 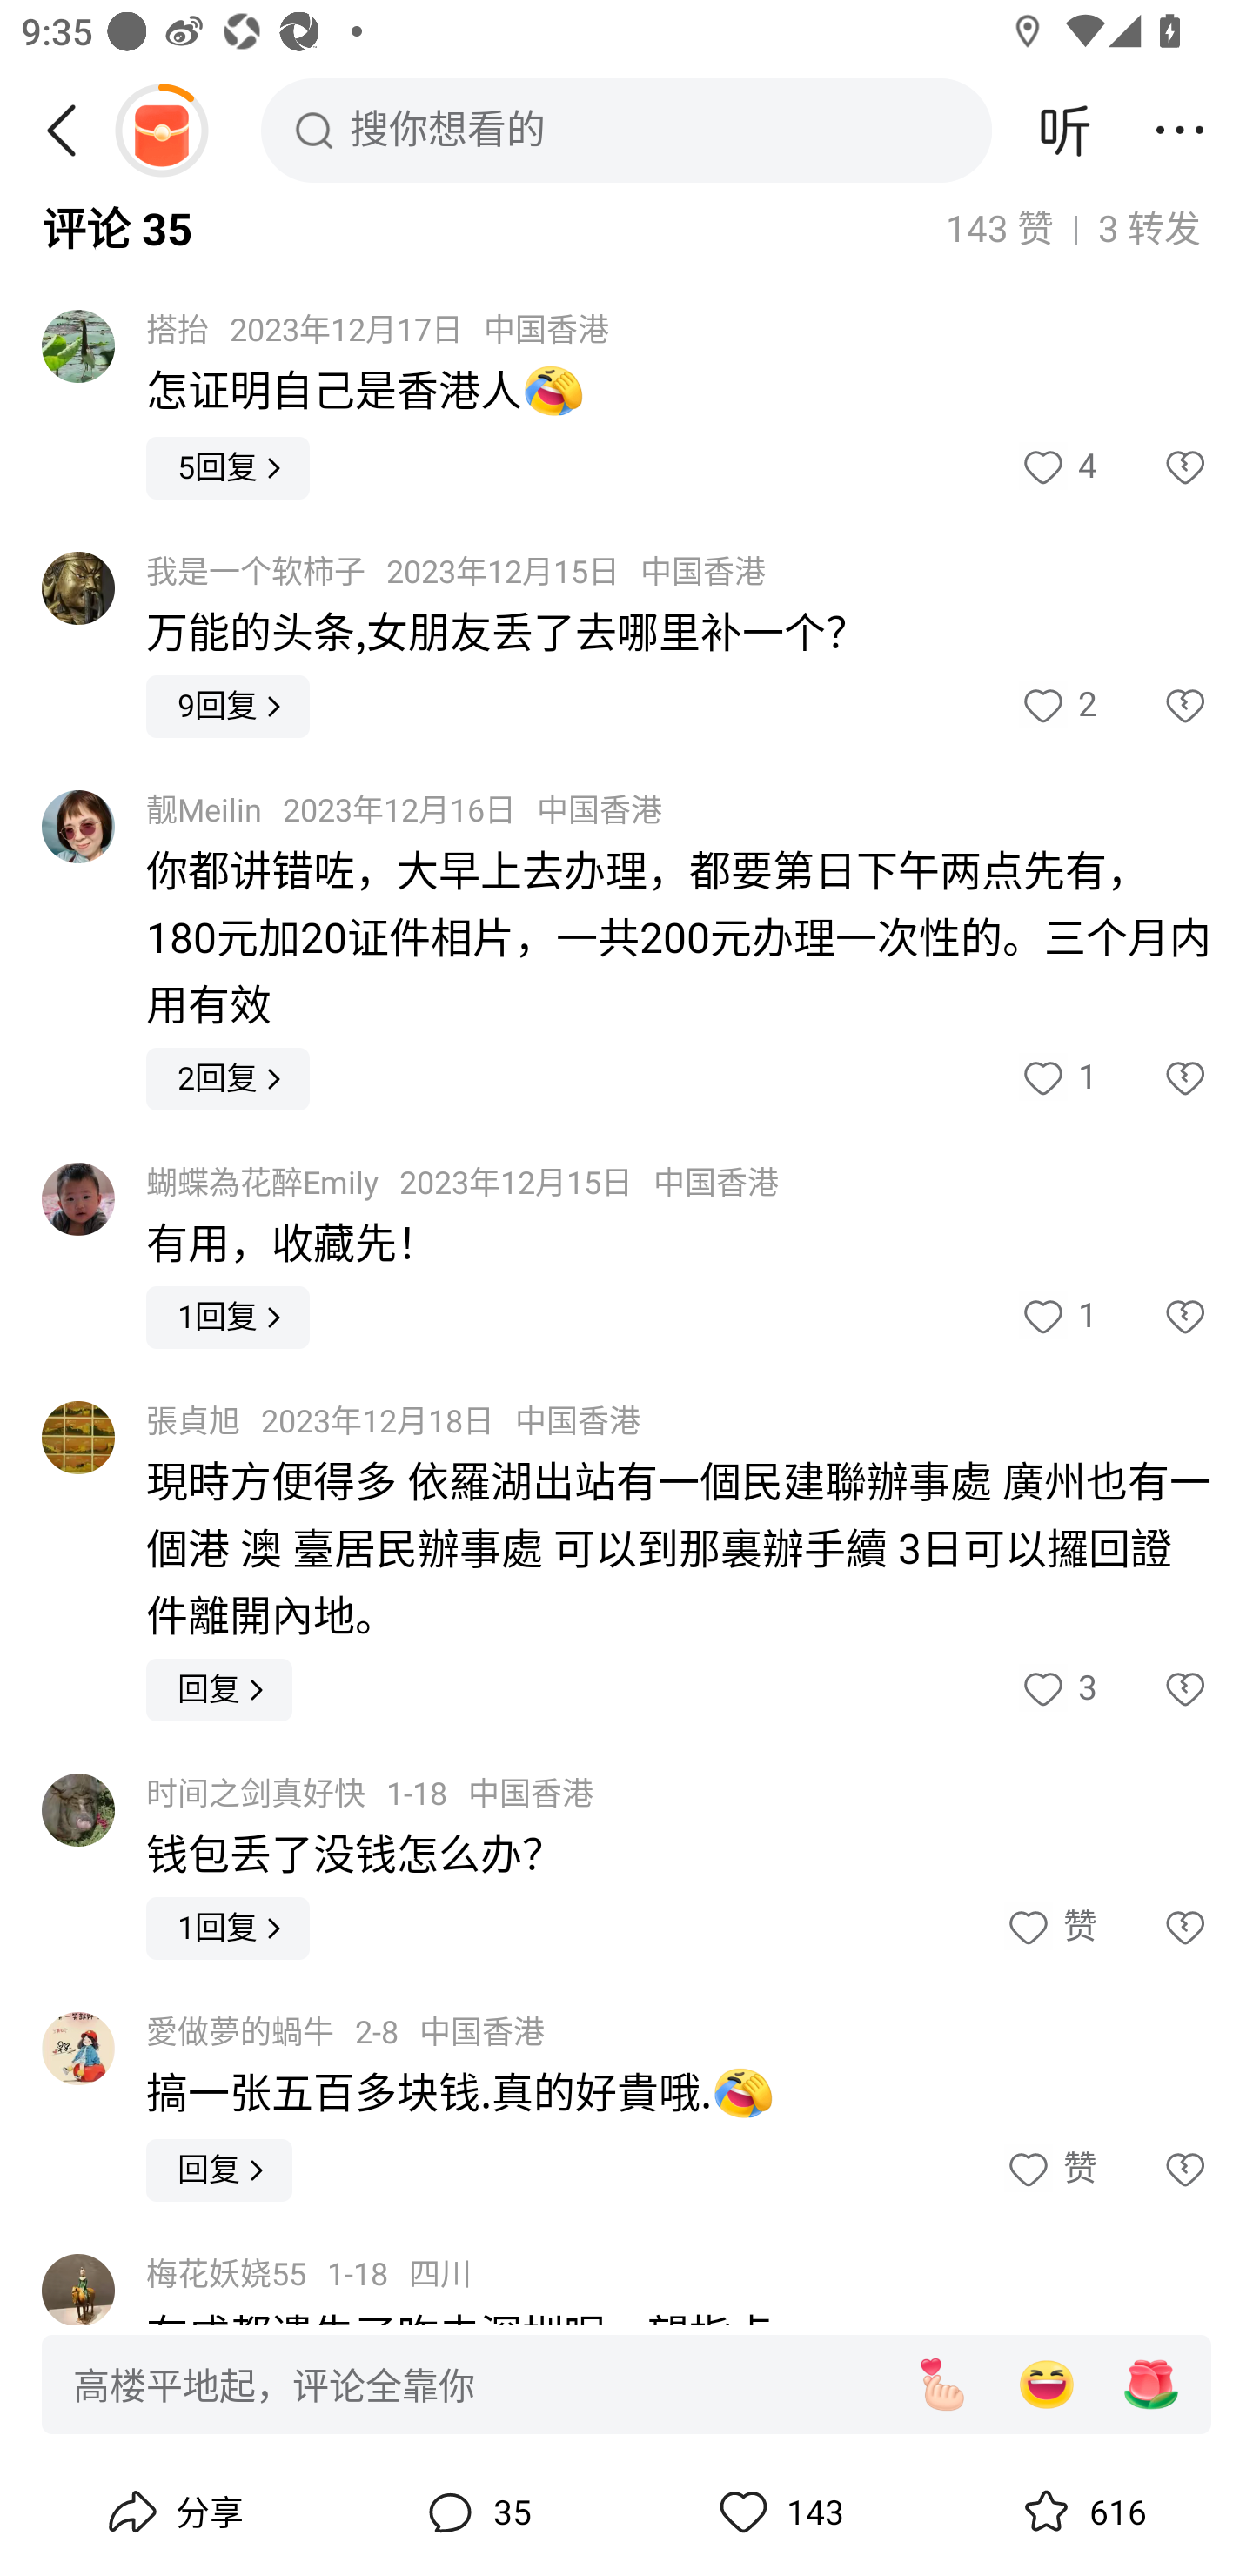 I want to click on 踩, so click(x=1154, y=1079).